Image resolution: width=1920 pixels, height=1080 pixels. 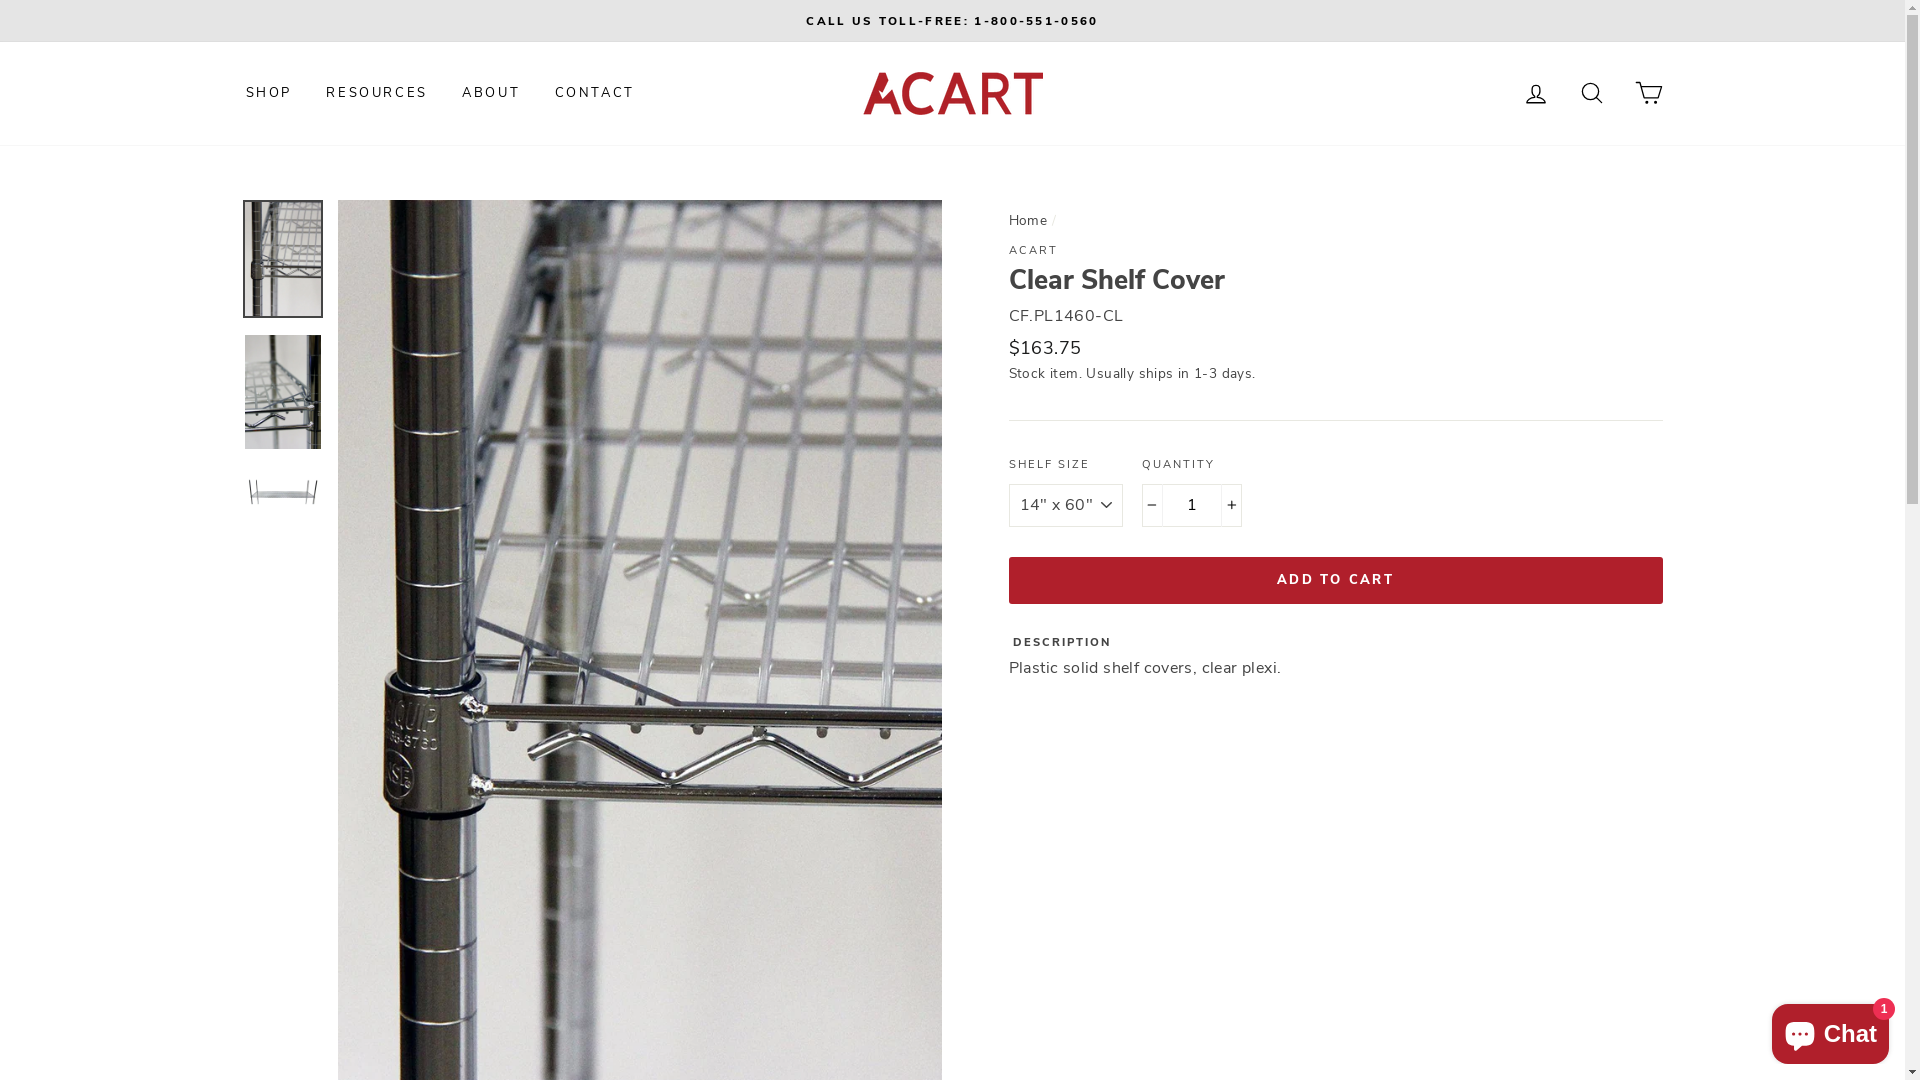 What do you see at coordinates (1592, 94) in the screenshot?
I see `SEARCH` at bounding box center [1592, 94].